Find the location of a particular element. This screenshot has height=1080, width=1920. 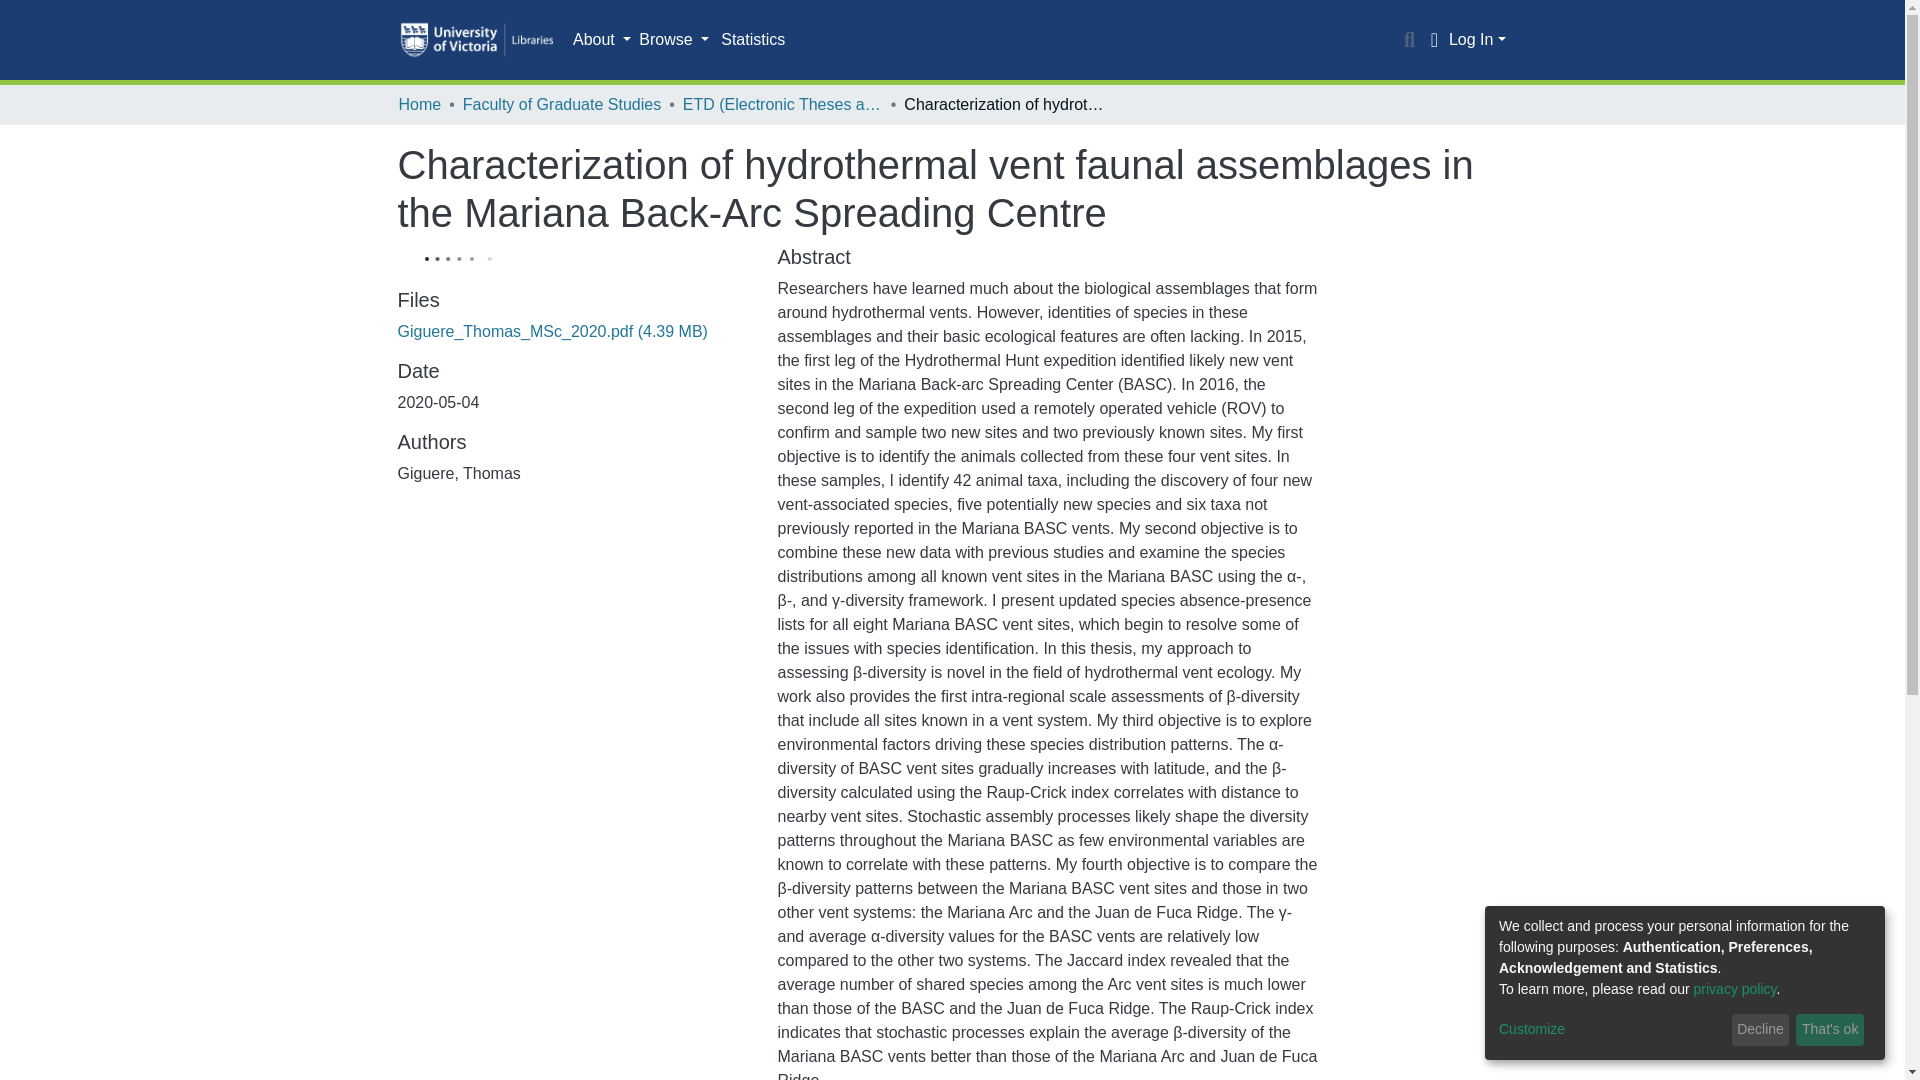

Browse is located at coordinates (674, 40).